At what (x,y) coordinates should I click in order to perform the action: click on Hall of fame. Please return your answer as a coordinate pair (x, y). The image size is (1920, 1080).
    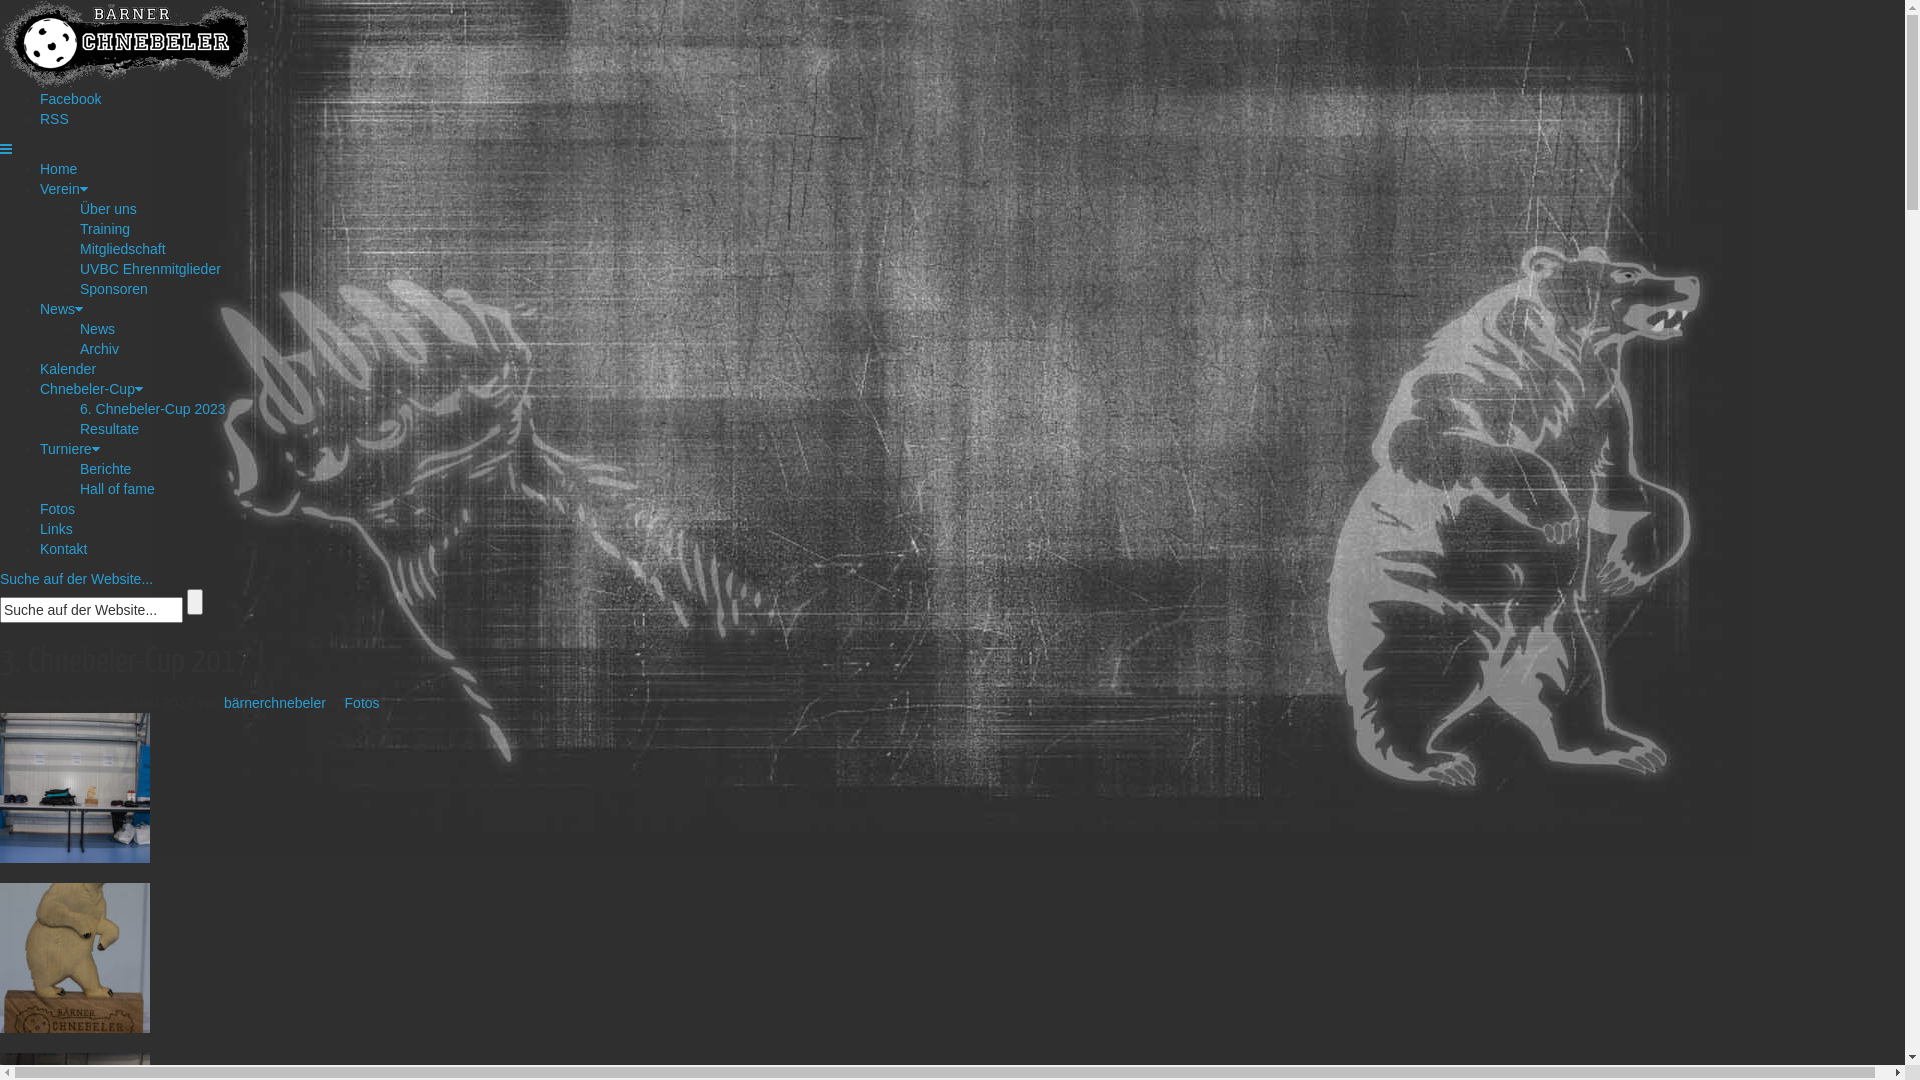
    Looking at the image, I should click on (118, 489).